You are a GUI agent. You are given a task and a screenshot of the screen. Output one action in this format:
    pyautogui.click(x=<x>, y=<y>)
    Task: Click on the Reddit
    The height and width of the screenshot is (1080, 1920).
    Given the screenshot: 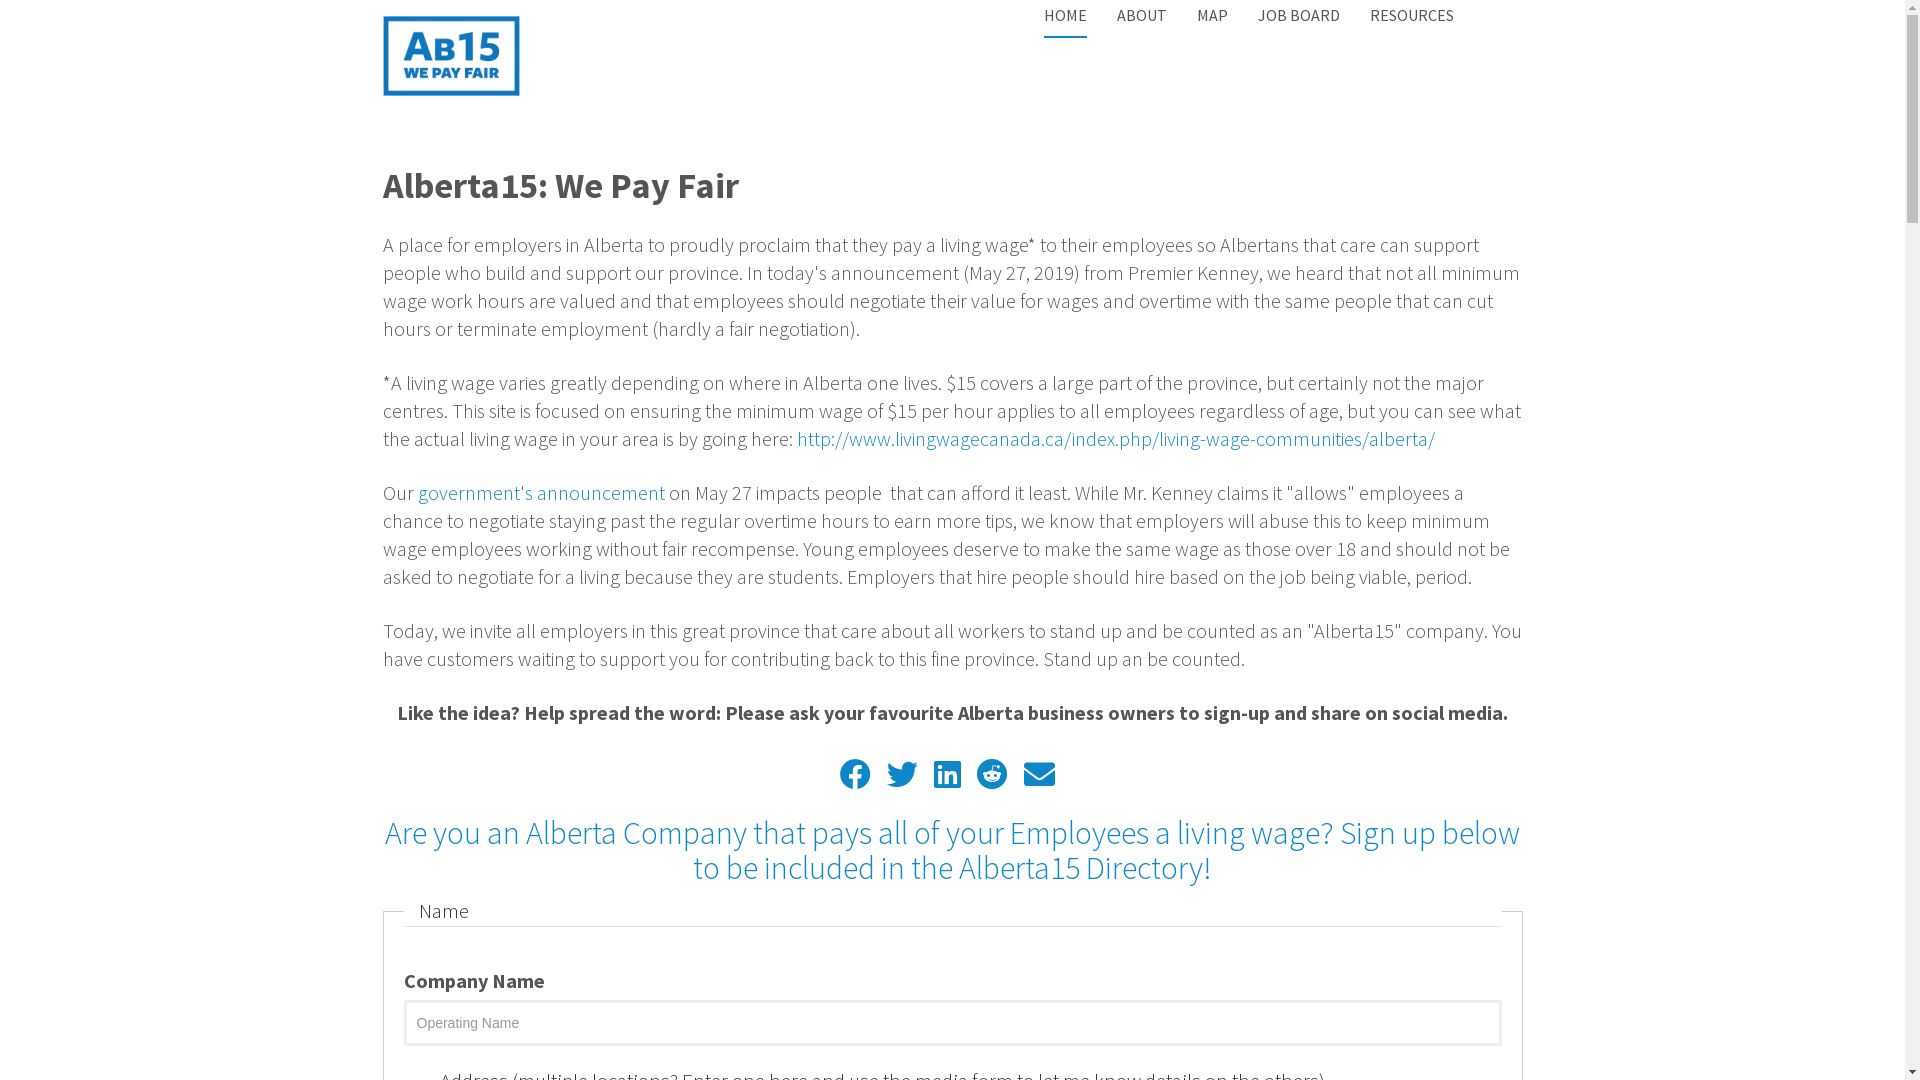 What is the action you would take?
    pyautogui.click(x=992, y=774)
    